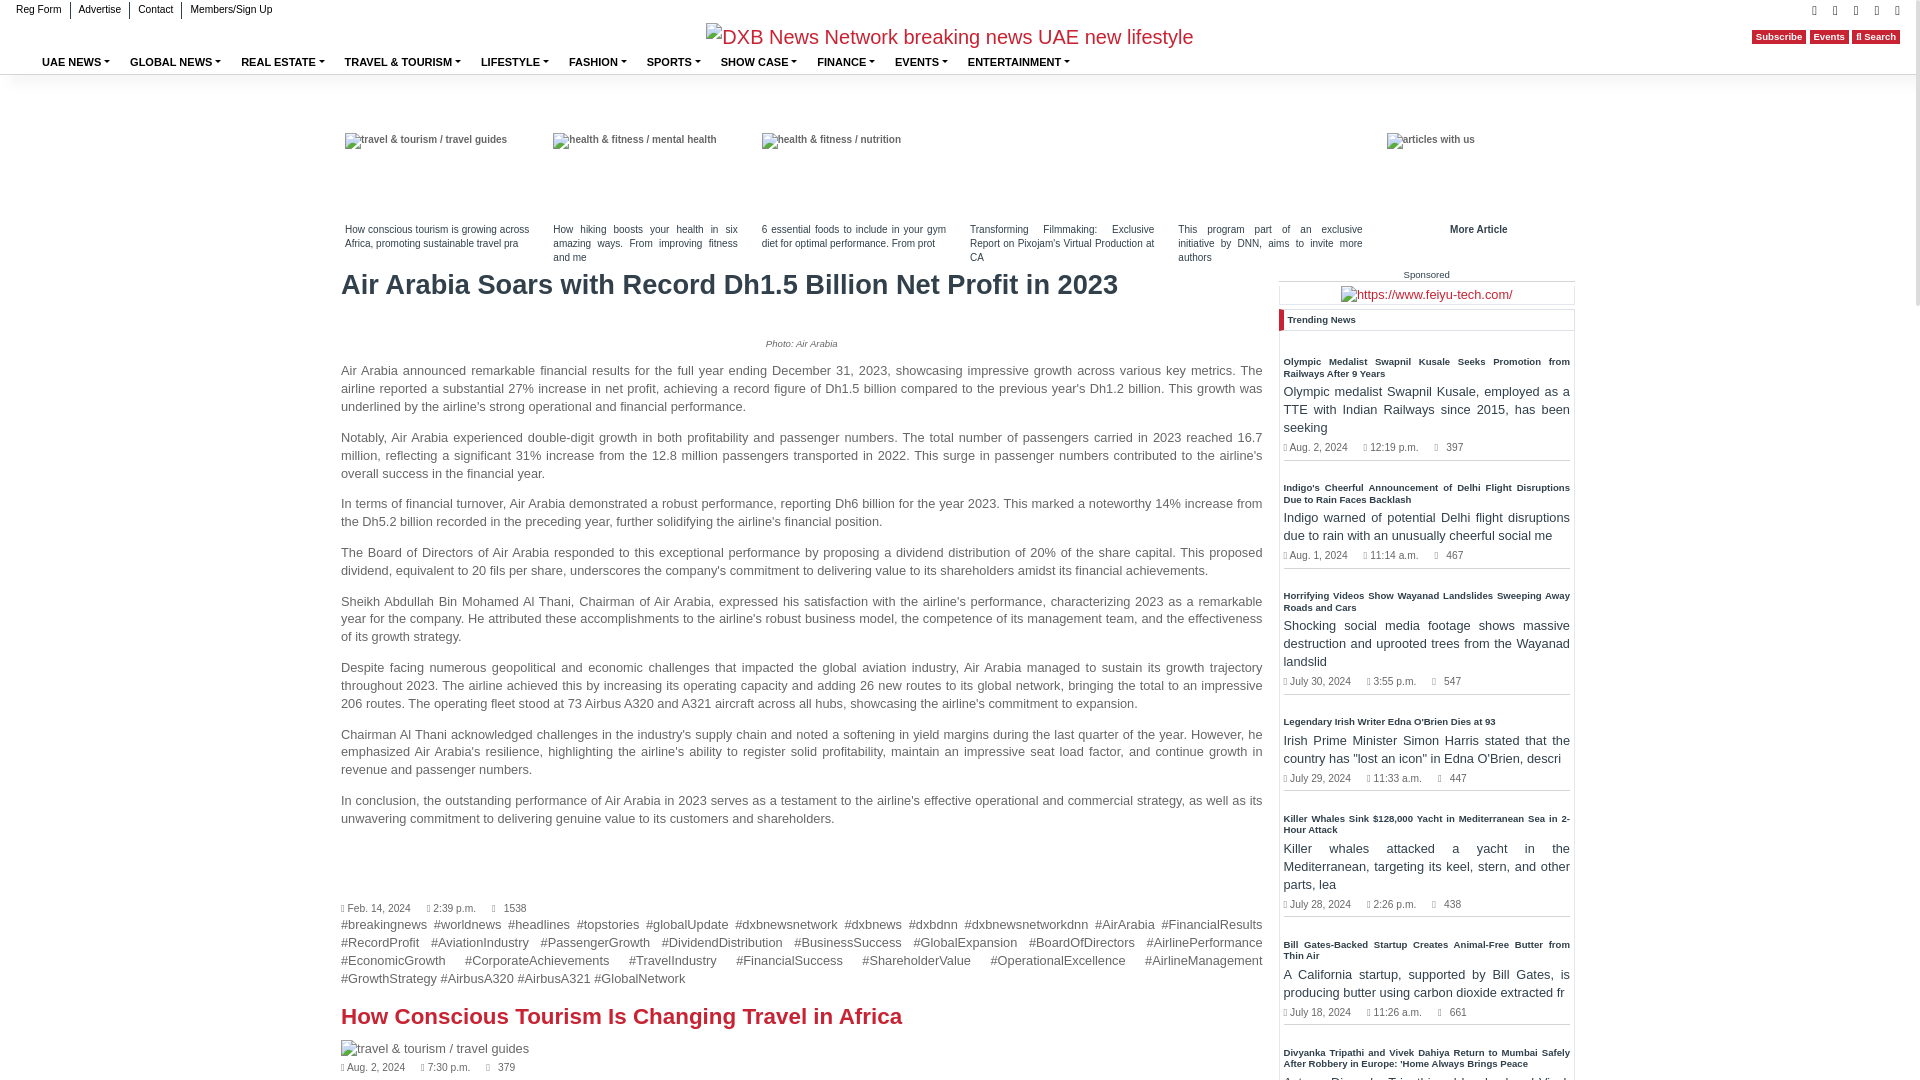  What do you see at coordinates (1778, 37) in the screenshot?
I see `Subscribe` at bounding box center [1778, 37].